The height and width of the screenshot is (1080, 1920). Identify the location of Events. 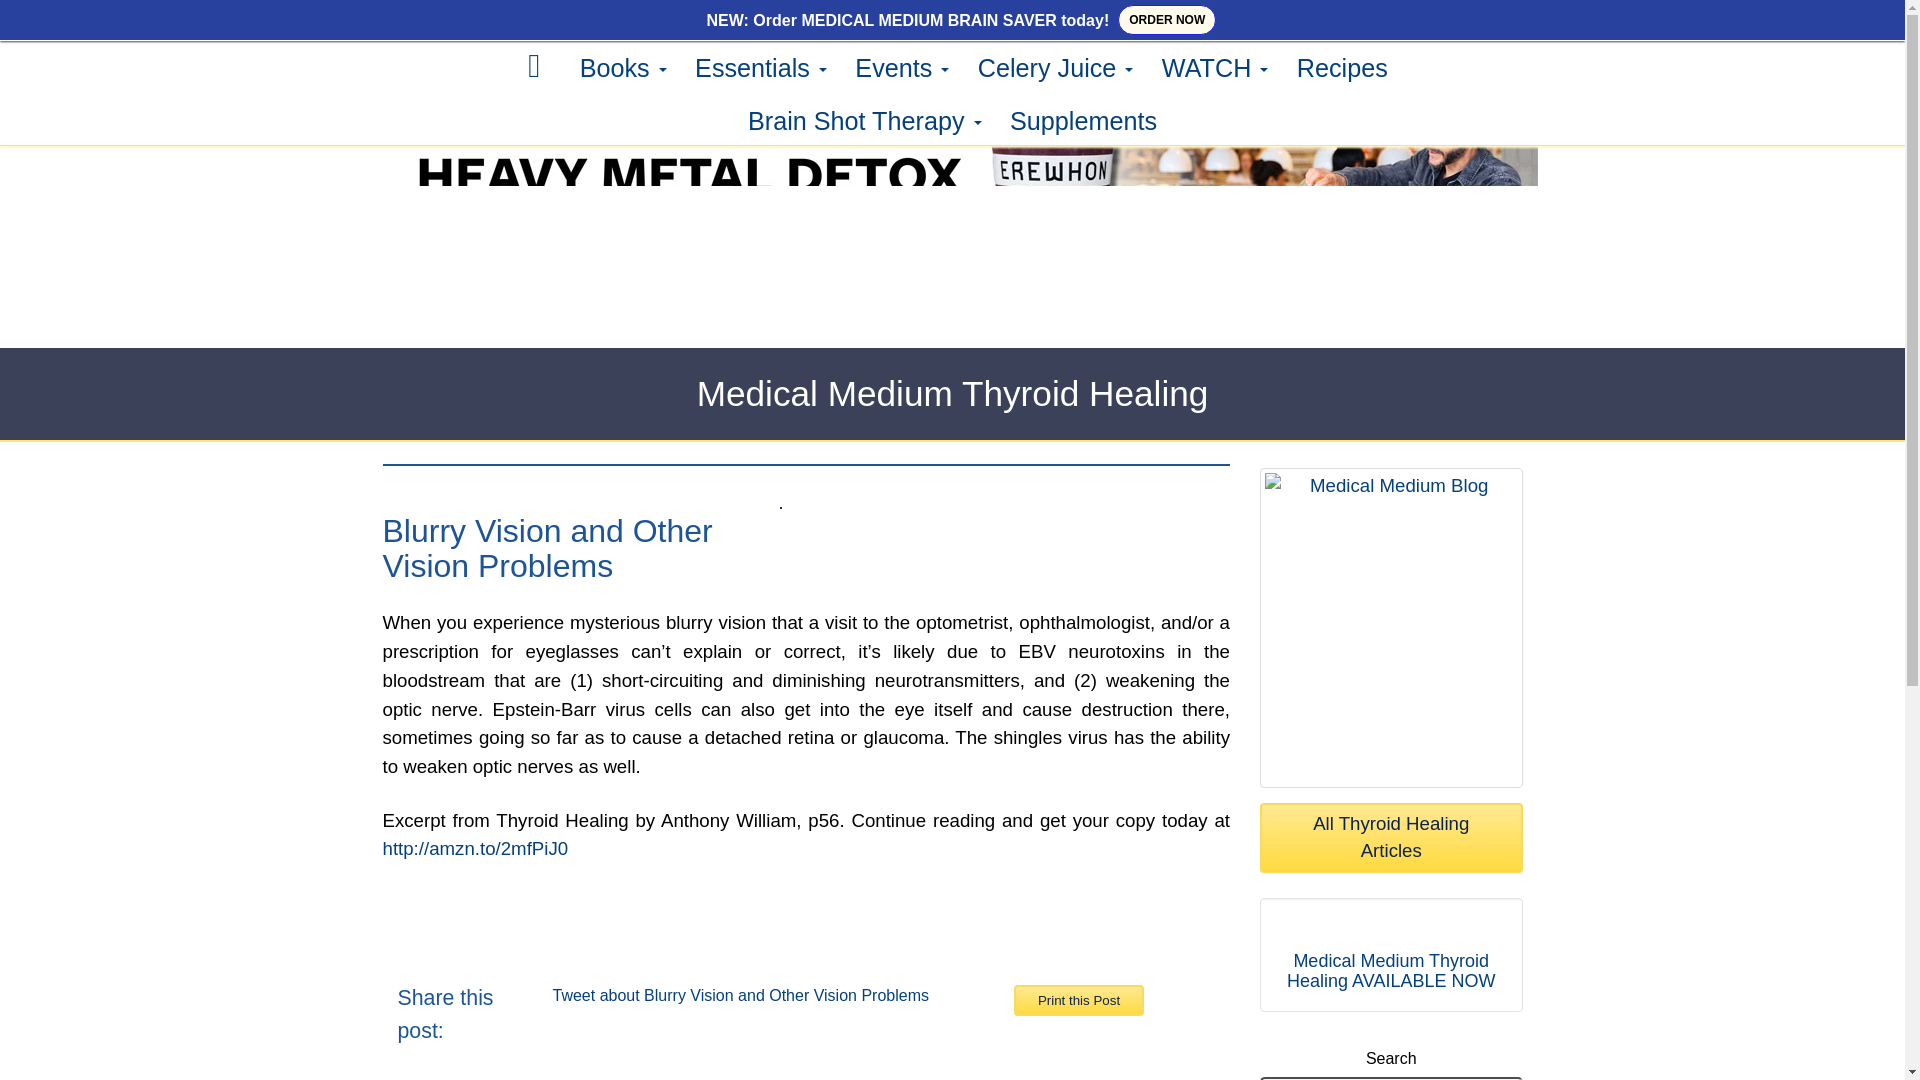
(902, 68).